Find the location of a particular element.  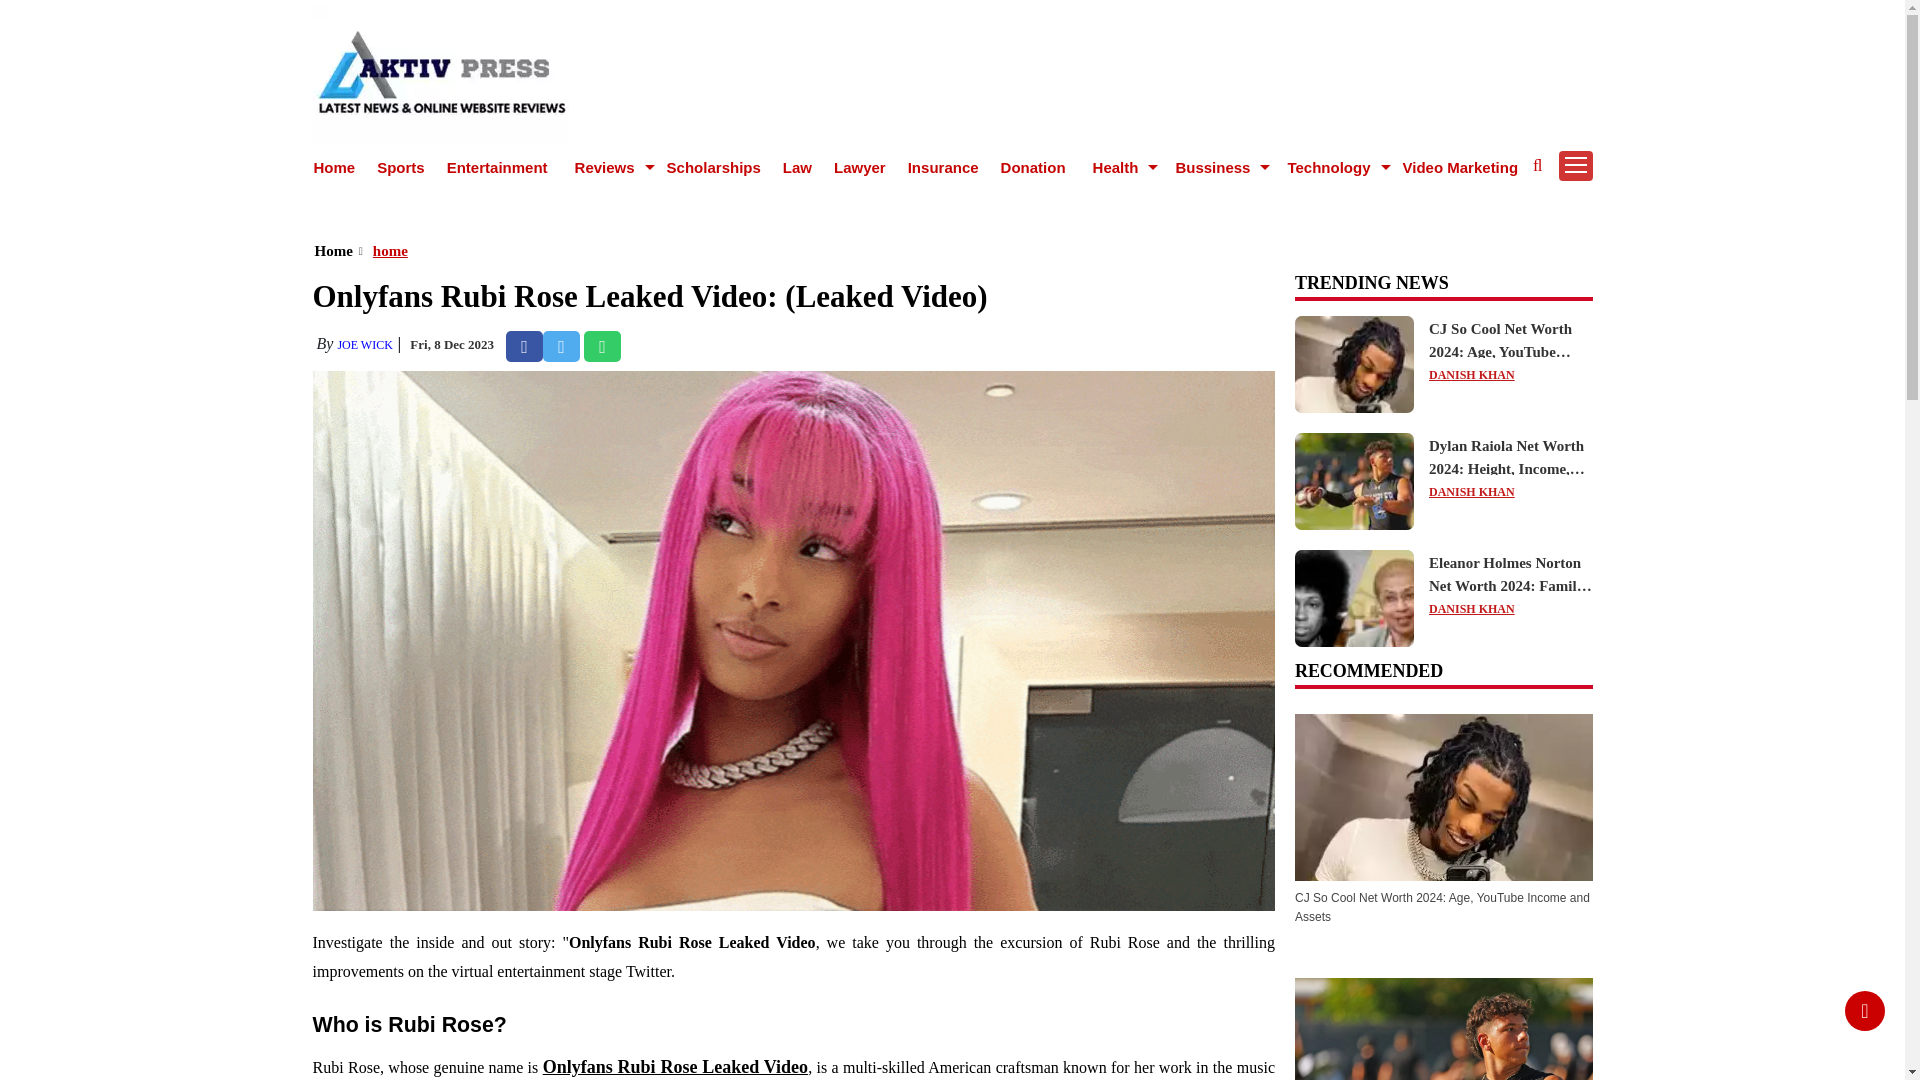

Health is located at coordinates (1118, 167).